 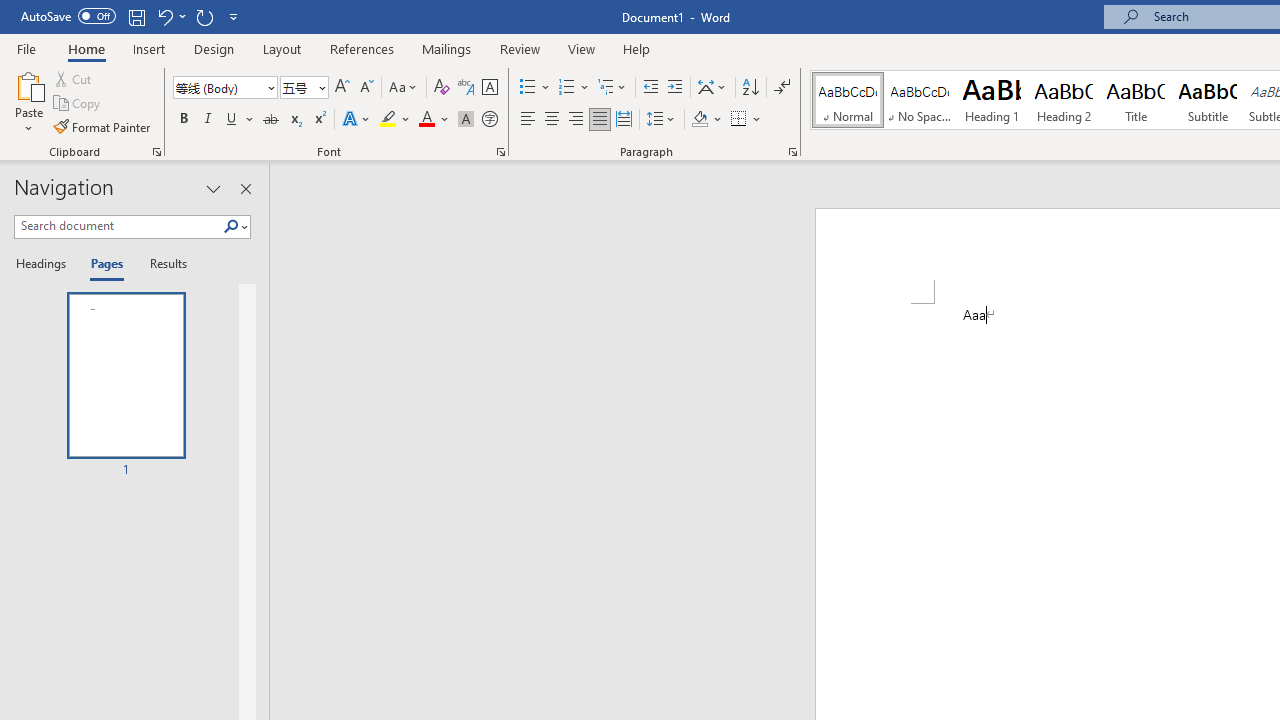 What do you see at coordinates (10, 11) in the screenshot?
I see `System` at bounding box center [10, 11].